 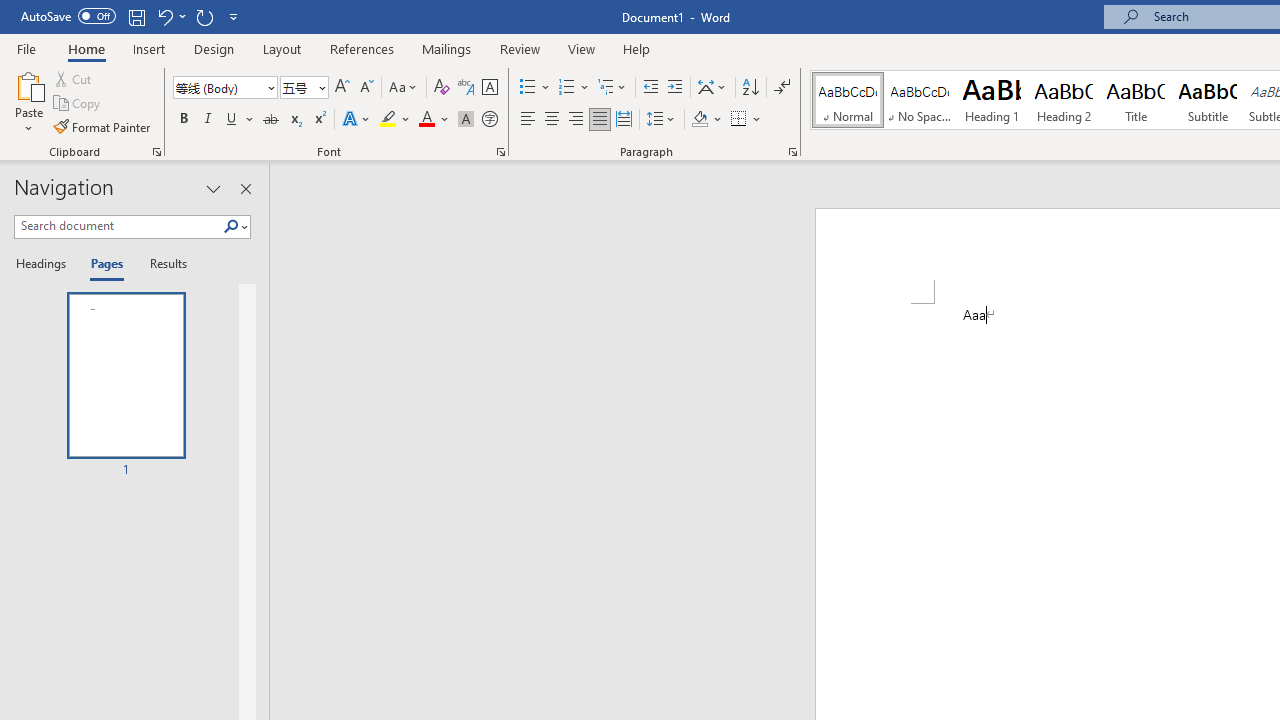 What do you see at coordinates (10, 11) in the screenshot?
I see `System` at bounding box center [10, 11].